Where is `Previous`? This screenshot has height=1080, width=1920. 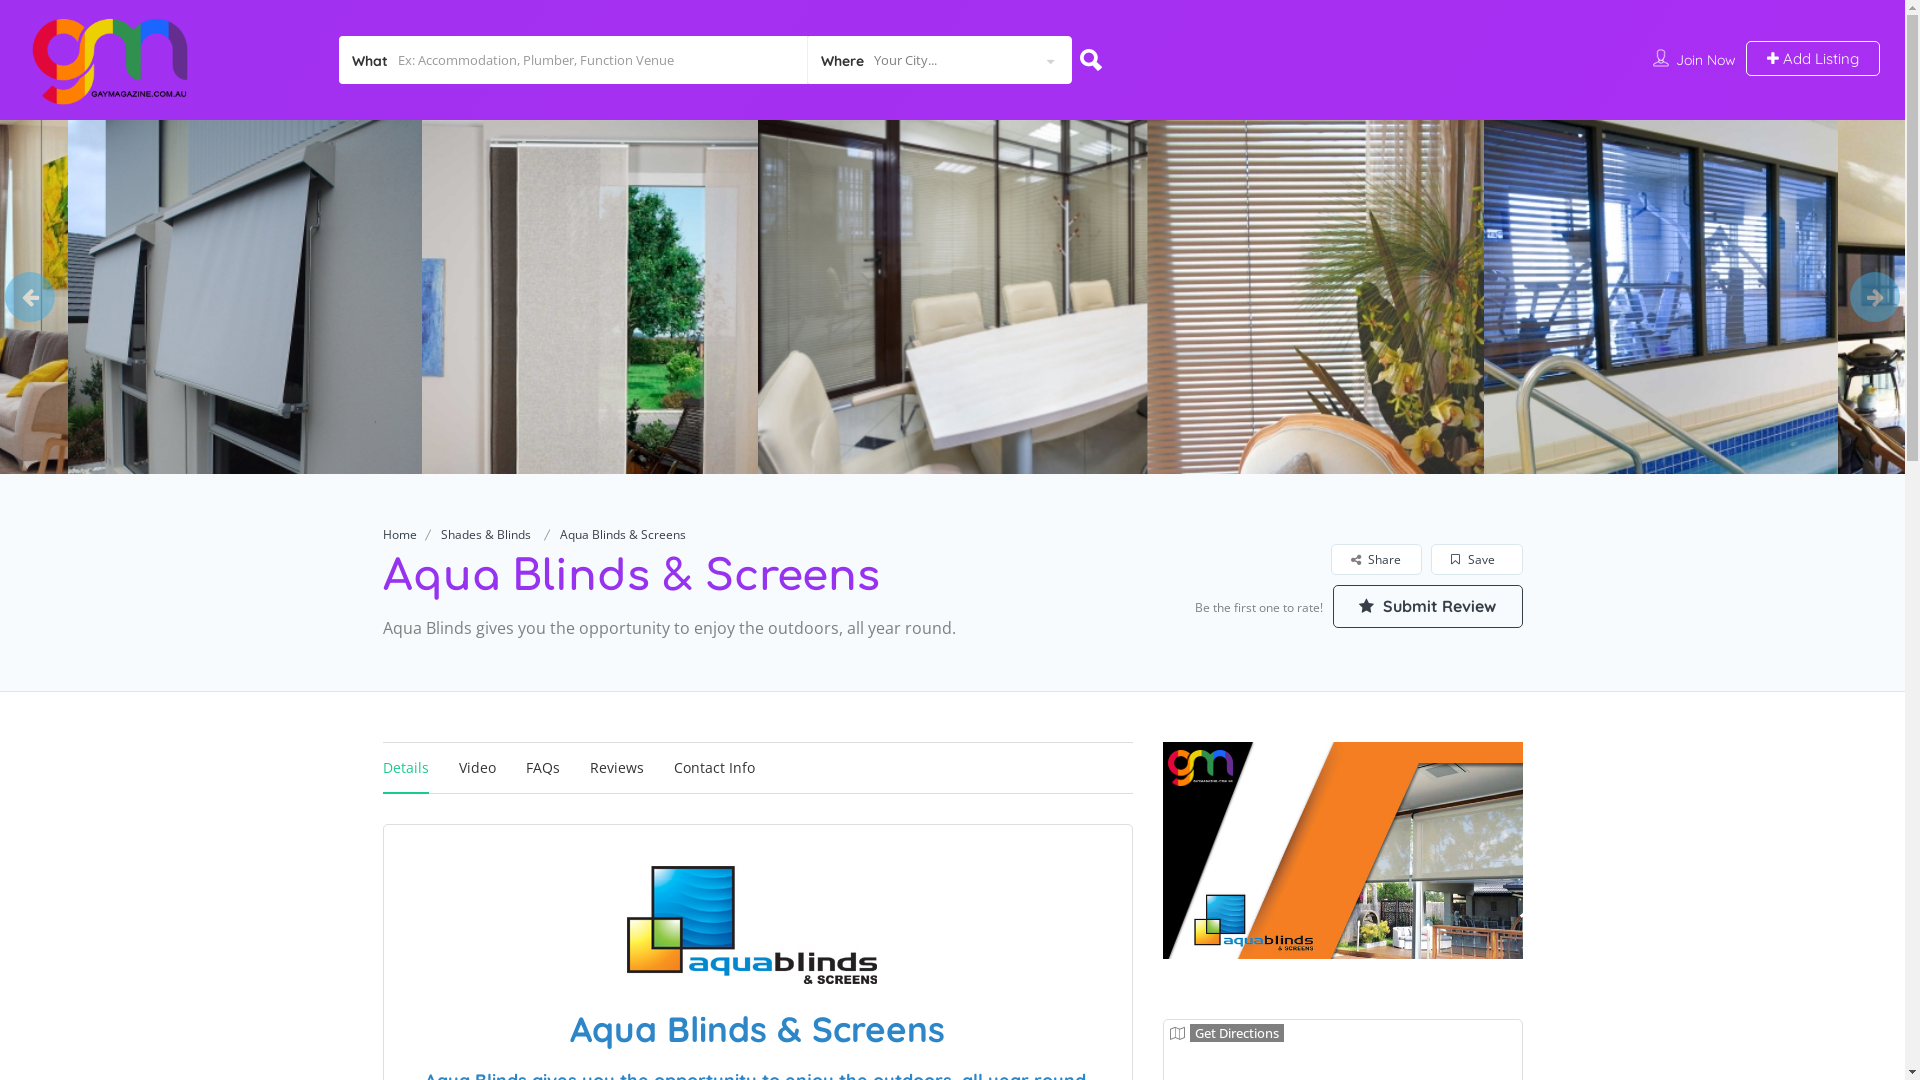
Previous is located at coordinates (30, 297).